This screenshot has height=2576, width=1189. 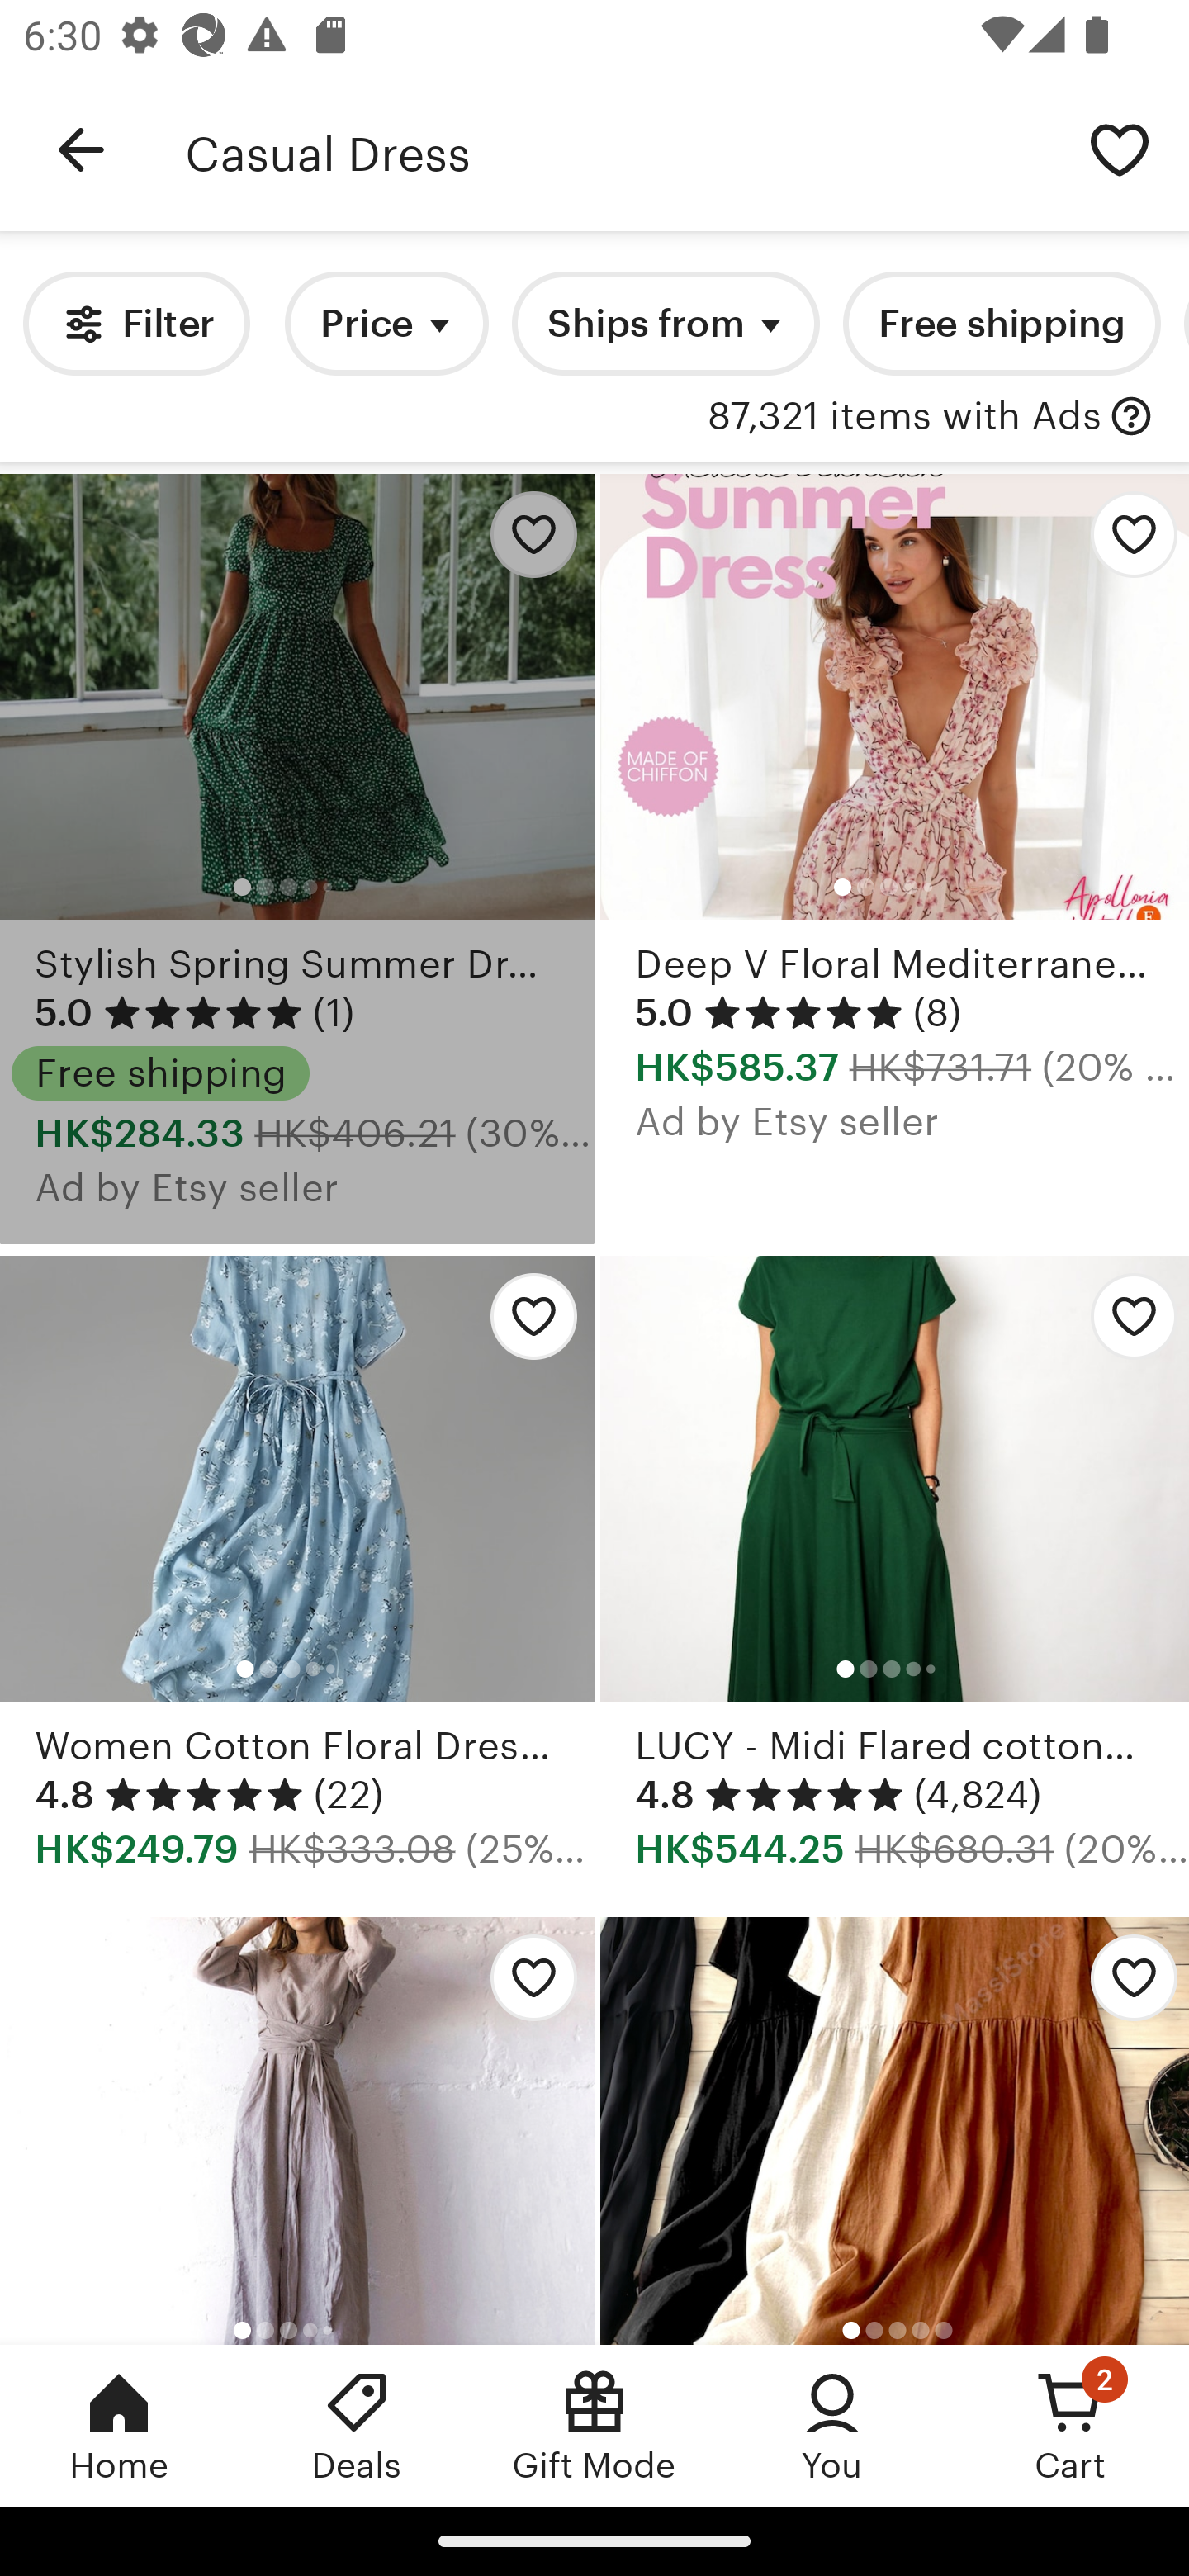 What do you see at coordinates (1131, 417) in the screenshot?
I see `with Ads` at bounding box center [1131, 417].